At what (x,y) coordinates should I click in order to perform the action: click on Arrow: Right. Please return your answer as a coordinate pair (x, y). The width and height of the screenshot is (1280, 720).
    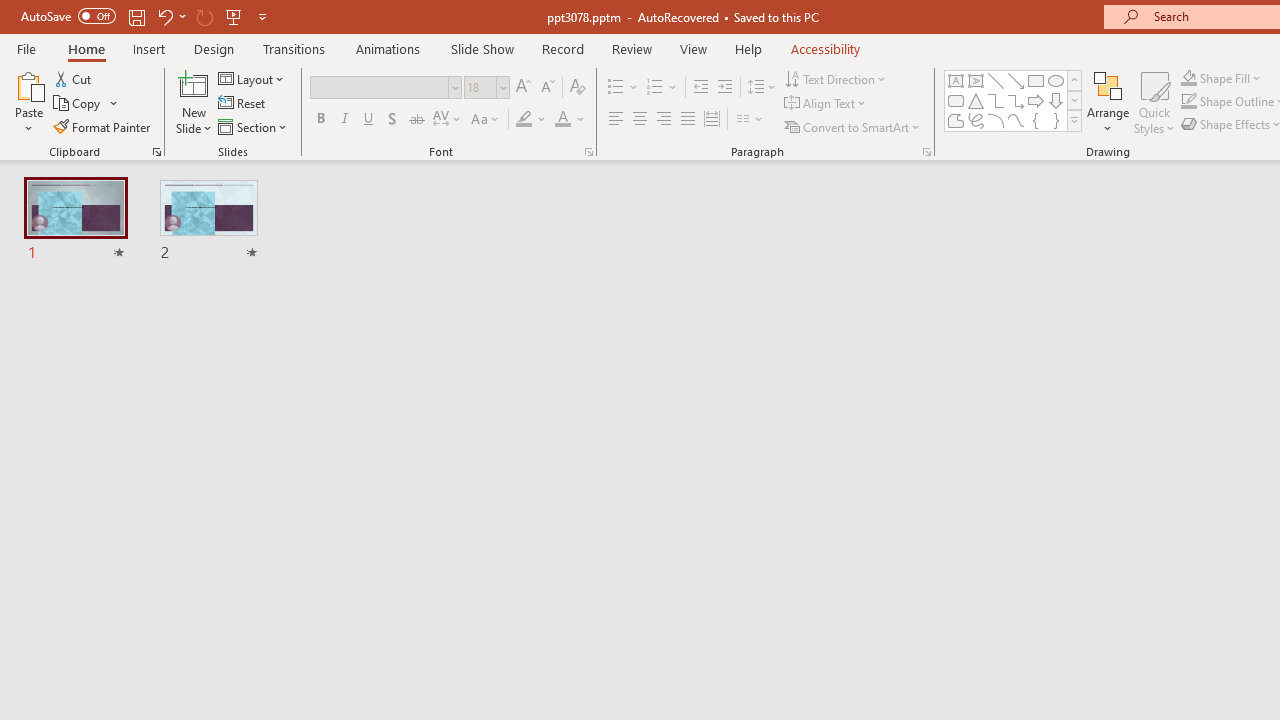
    Looking at the image, I should click on (1036, 100).